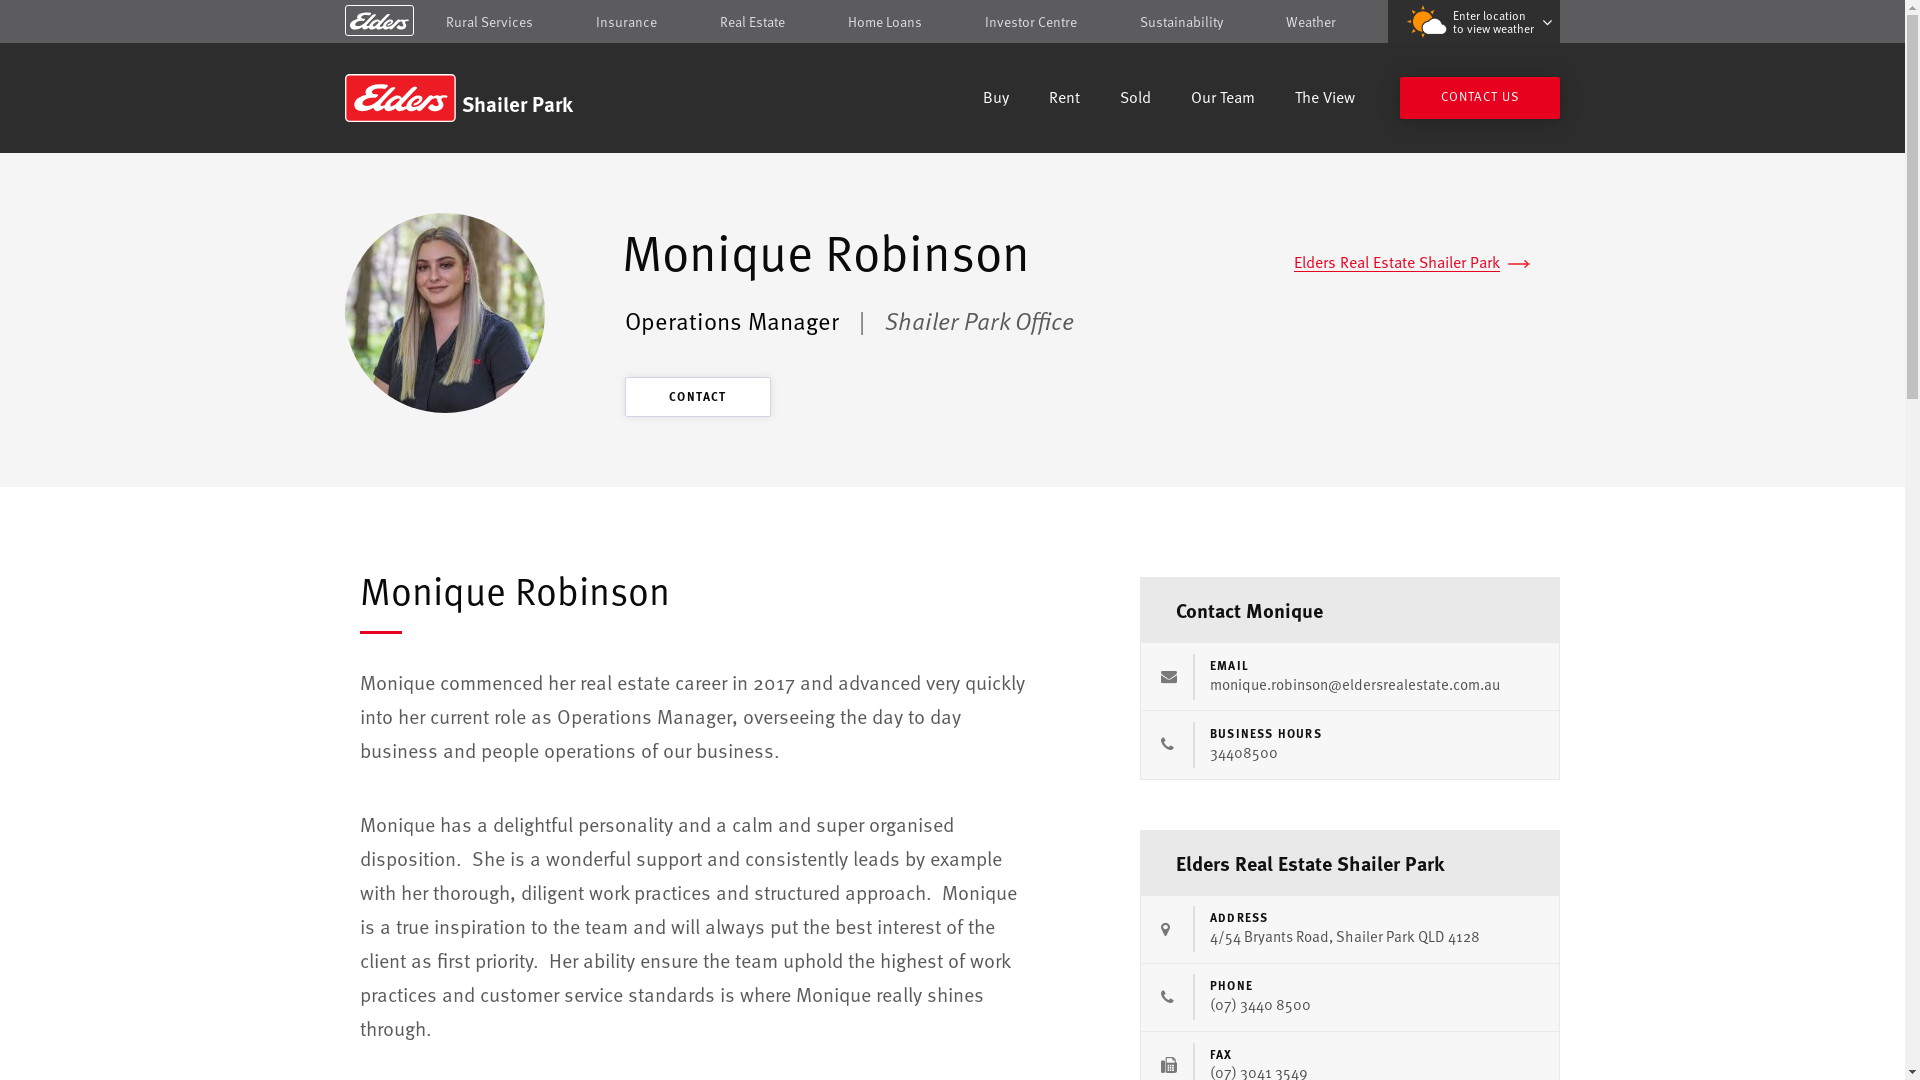 The image size is (1920, 1080). What do you see at coordinates (996, 100) in the screenshot?
I see `Buy` at bounding box center [996, 100].